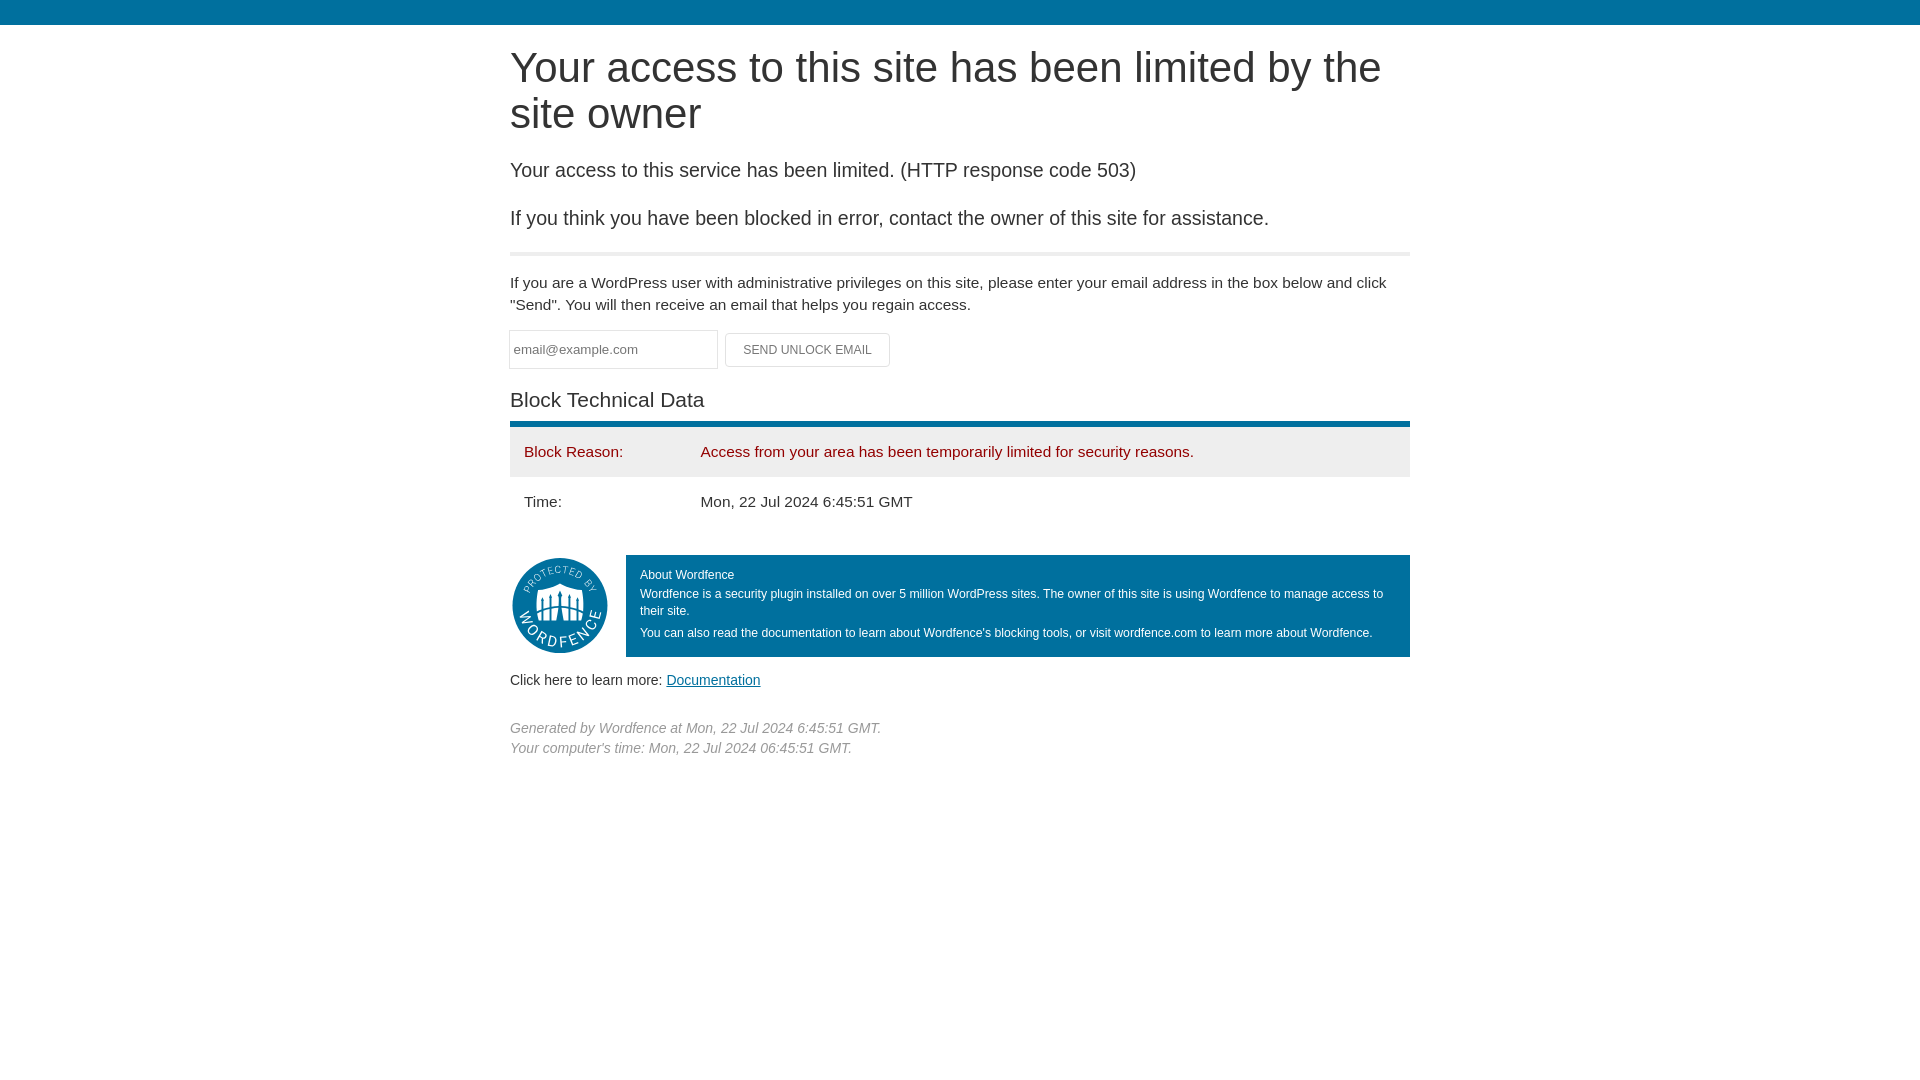 This screenshot has width=1920, height=1080. Describe the element at coordinates (713, 679) in the screenshot. I see `Documentation` at that location.